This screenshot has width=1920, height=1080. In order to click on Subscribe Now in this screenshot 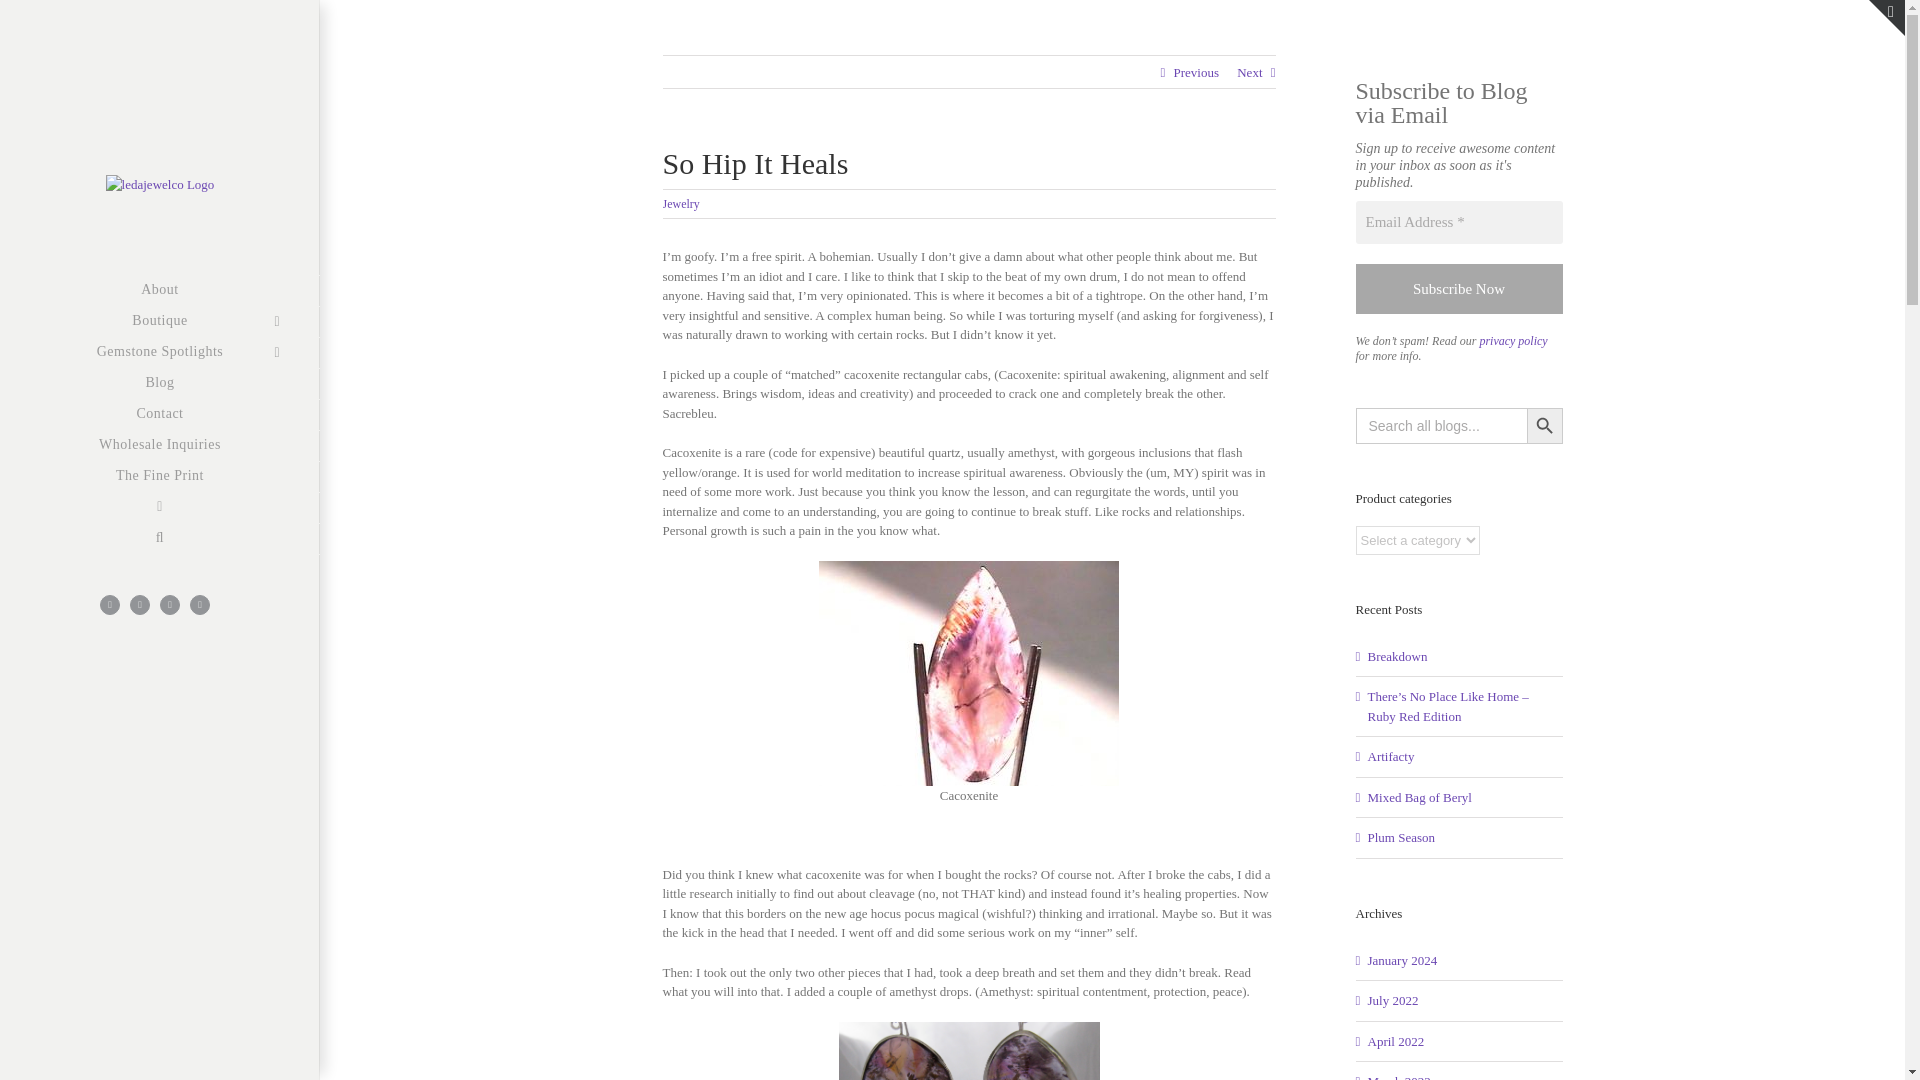, I will do `click(1458, 289)`.